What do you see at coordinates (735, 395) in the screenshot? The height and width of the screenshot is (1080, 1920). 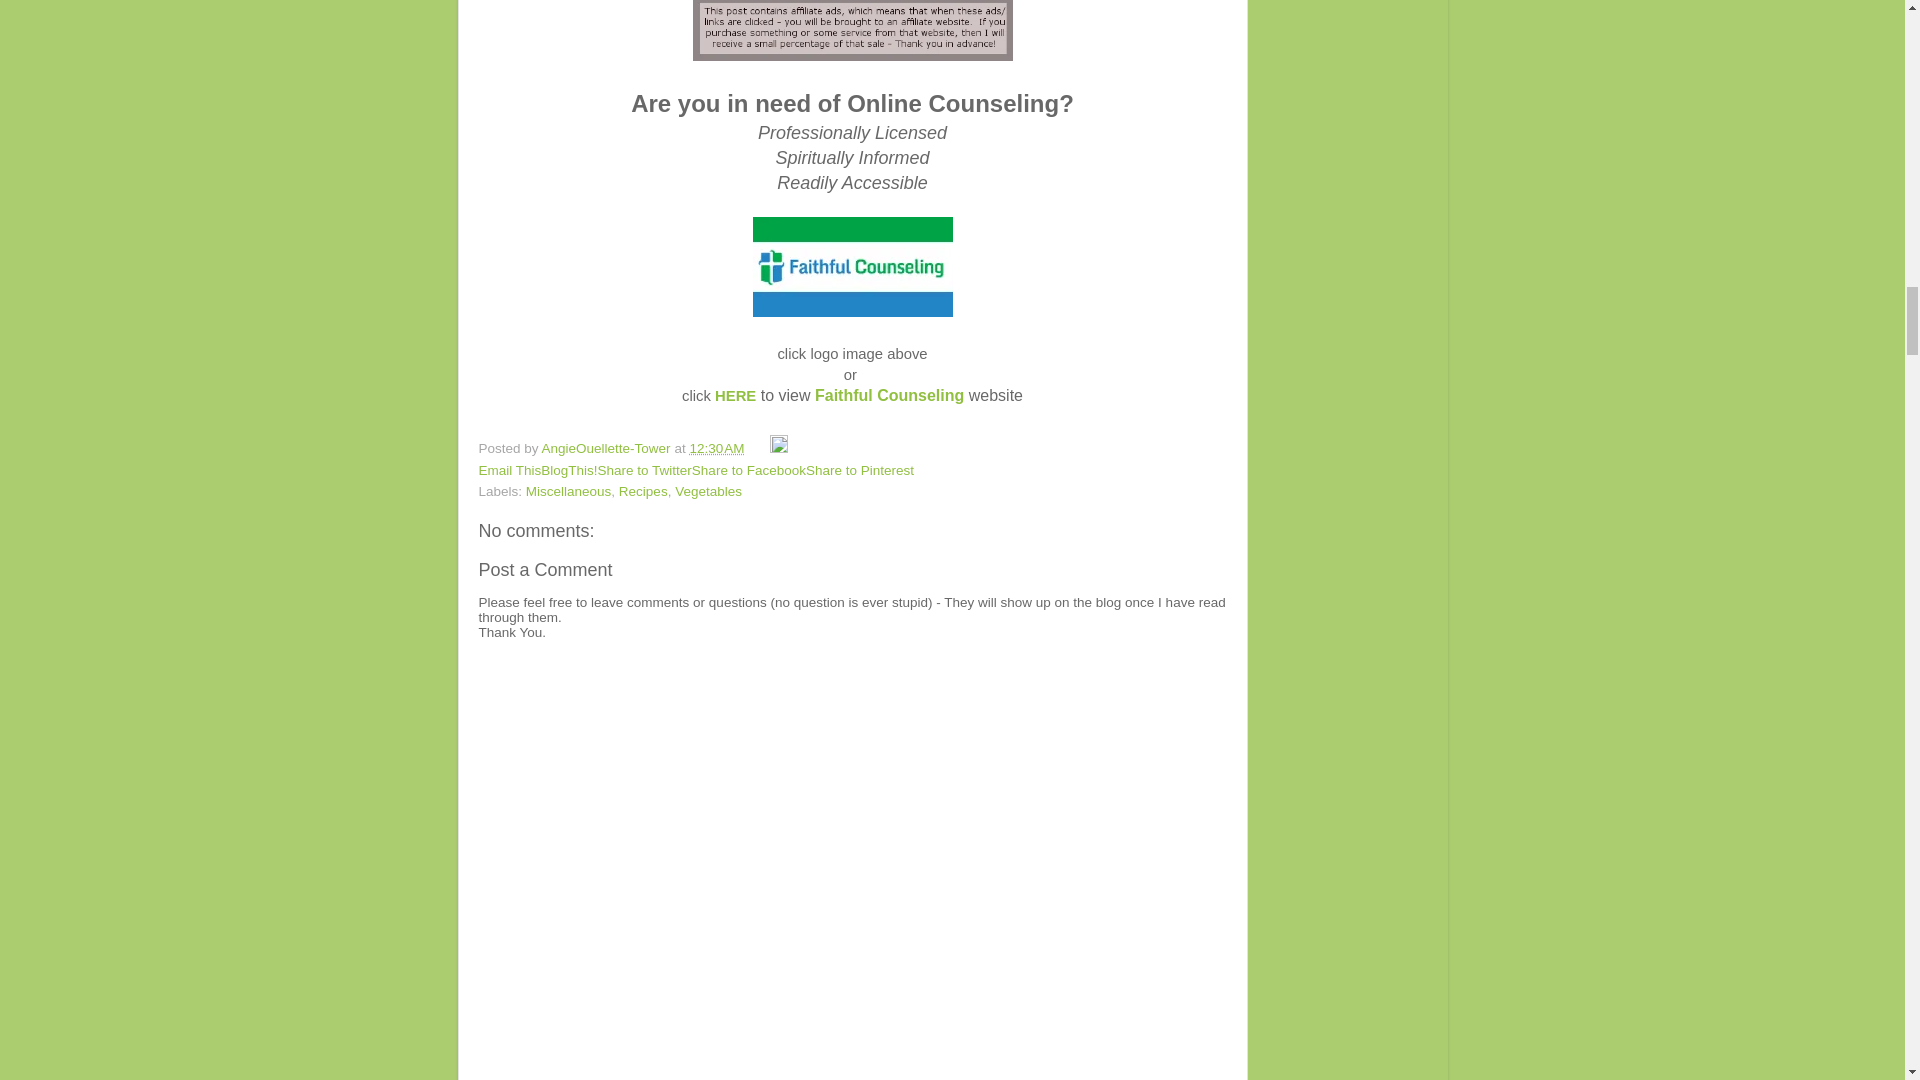 I see `HERE` at bounding box center [735, 395].